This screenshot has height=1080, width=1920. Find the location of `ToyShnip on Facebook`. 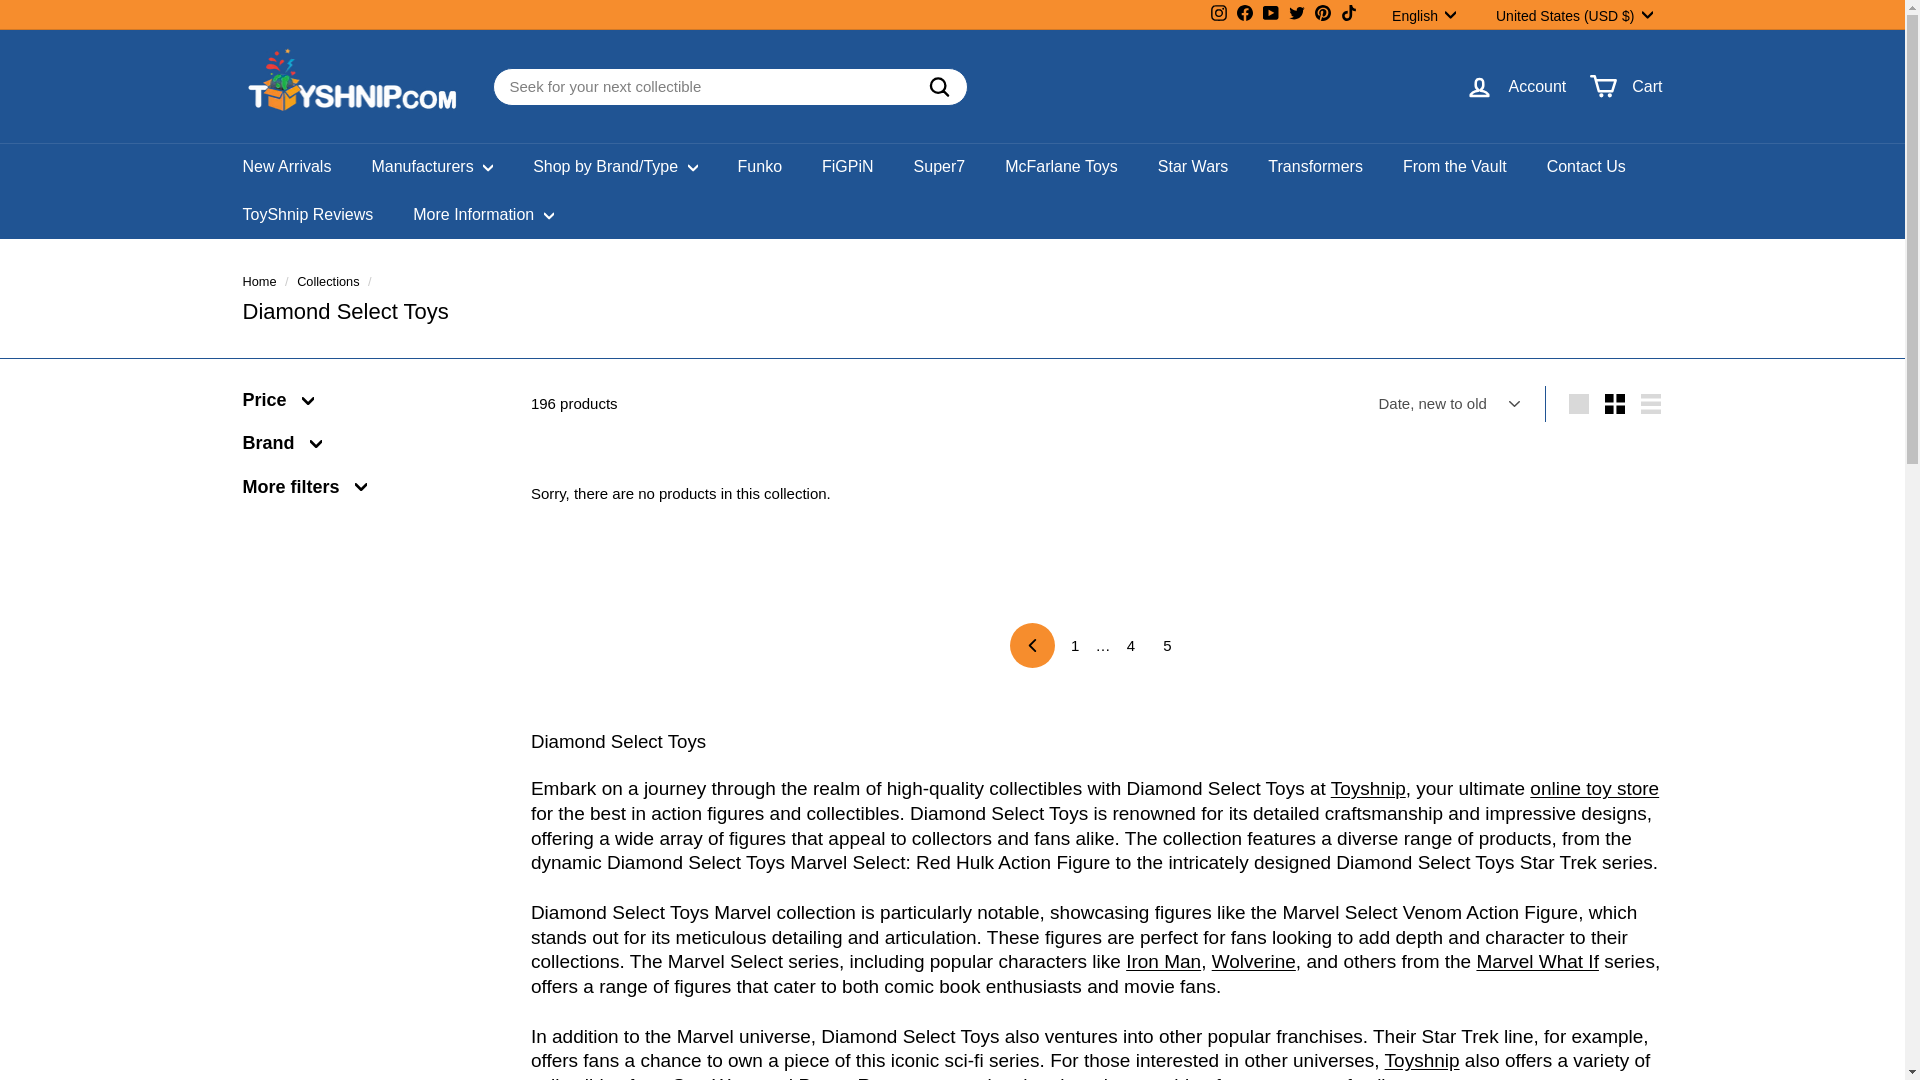

ToyShnip on Facebook is located at coordinates (1032, 646).